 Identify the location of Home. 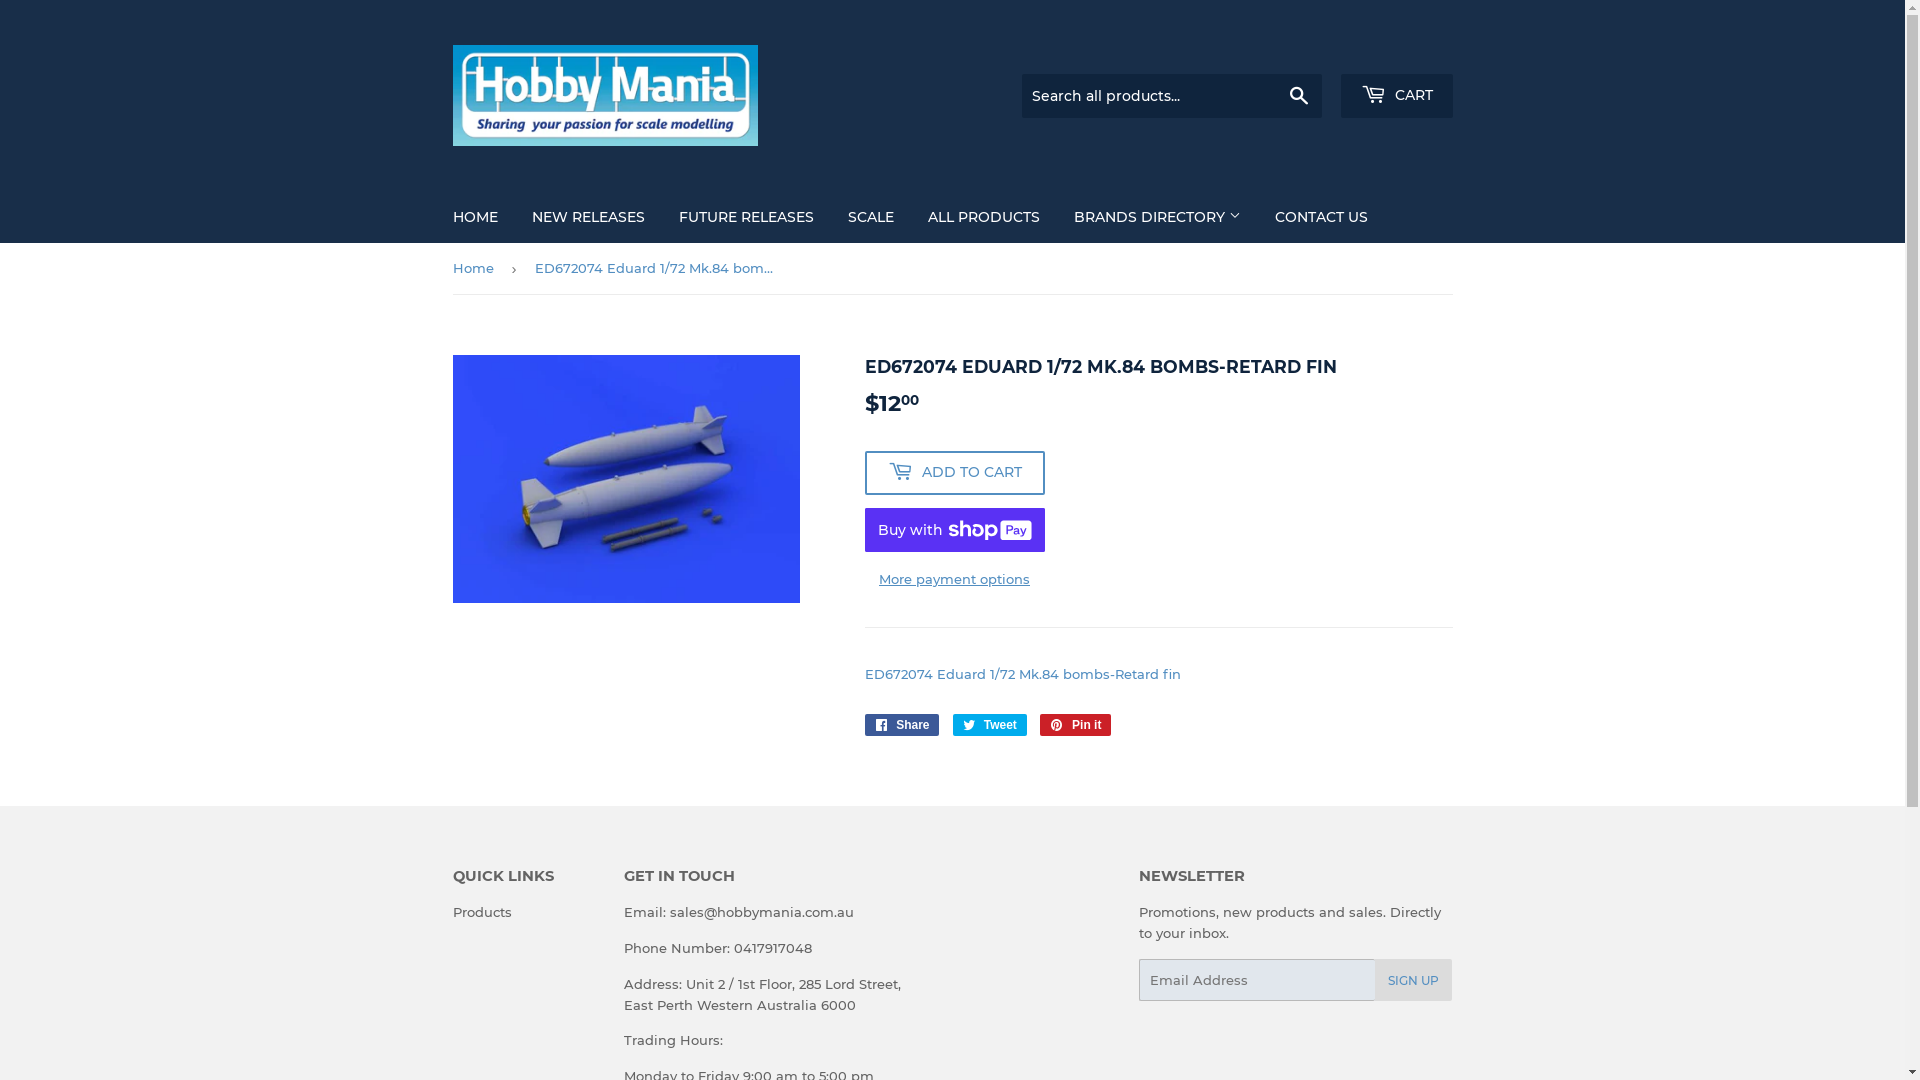
(476, 268).